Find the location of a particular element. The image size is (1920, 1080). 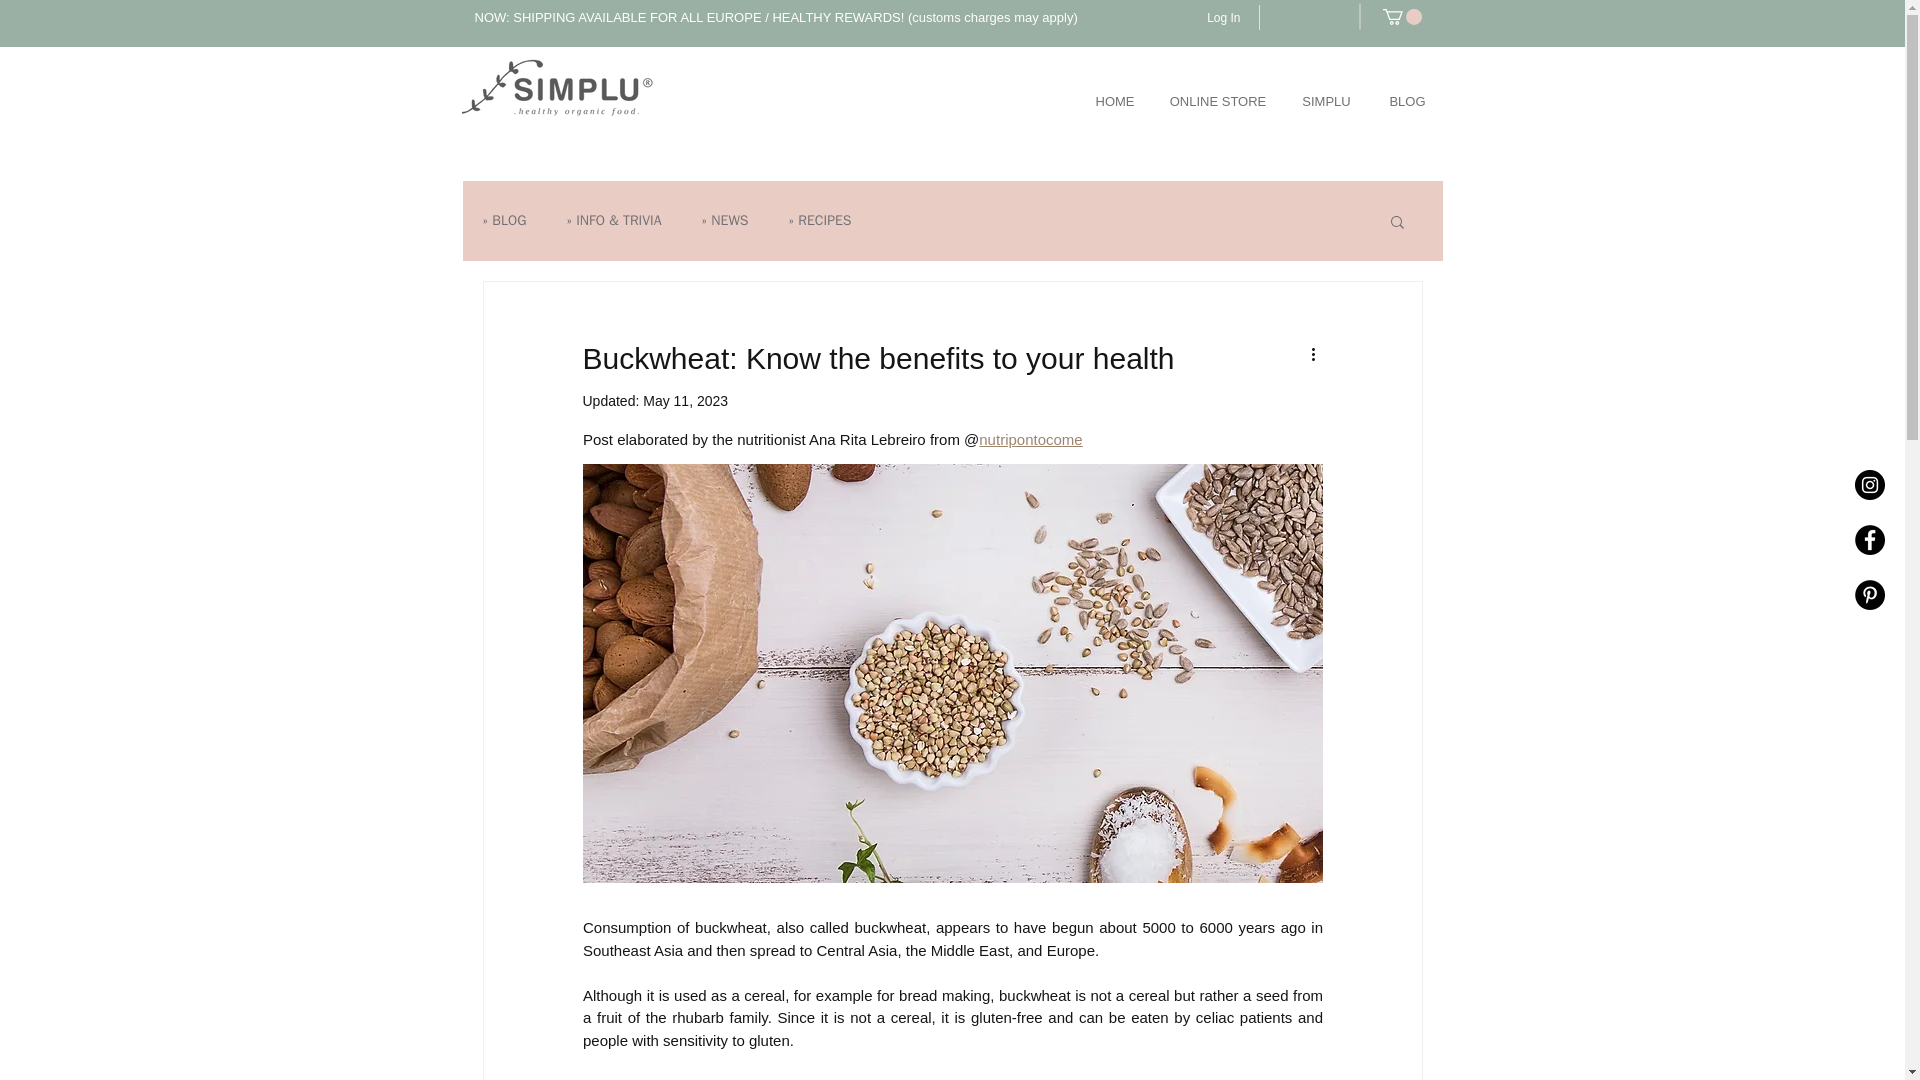

nutripontocome is located at coordinates (1030, 439).